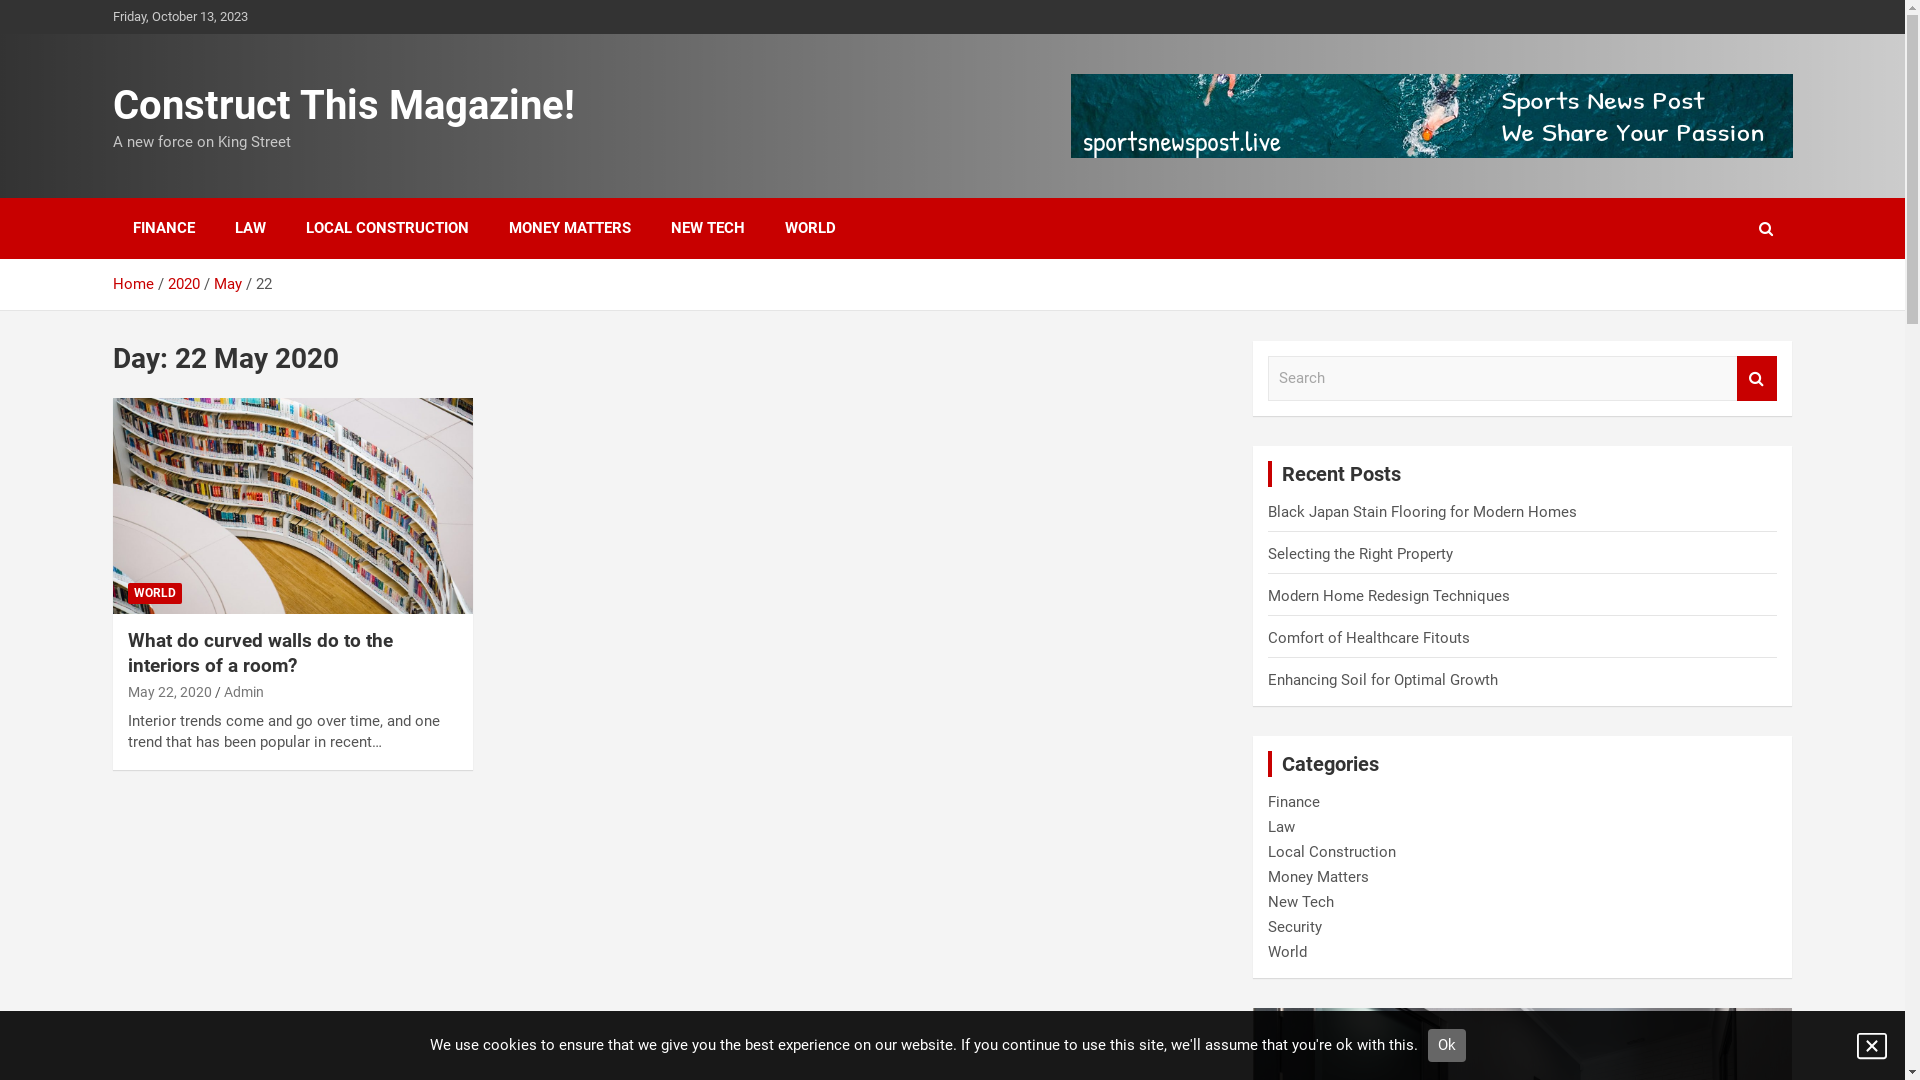 This screenshot has height=1080, width=1920. I want to click on Security, so click(1295, 927).